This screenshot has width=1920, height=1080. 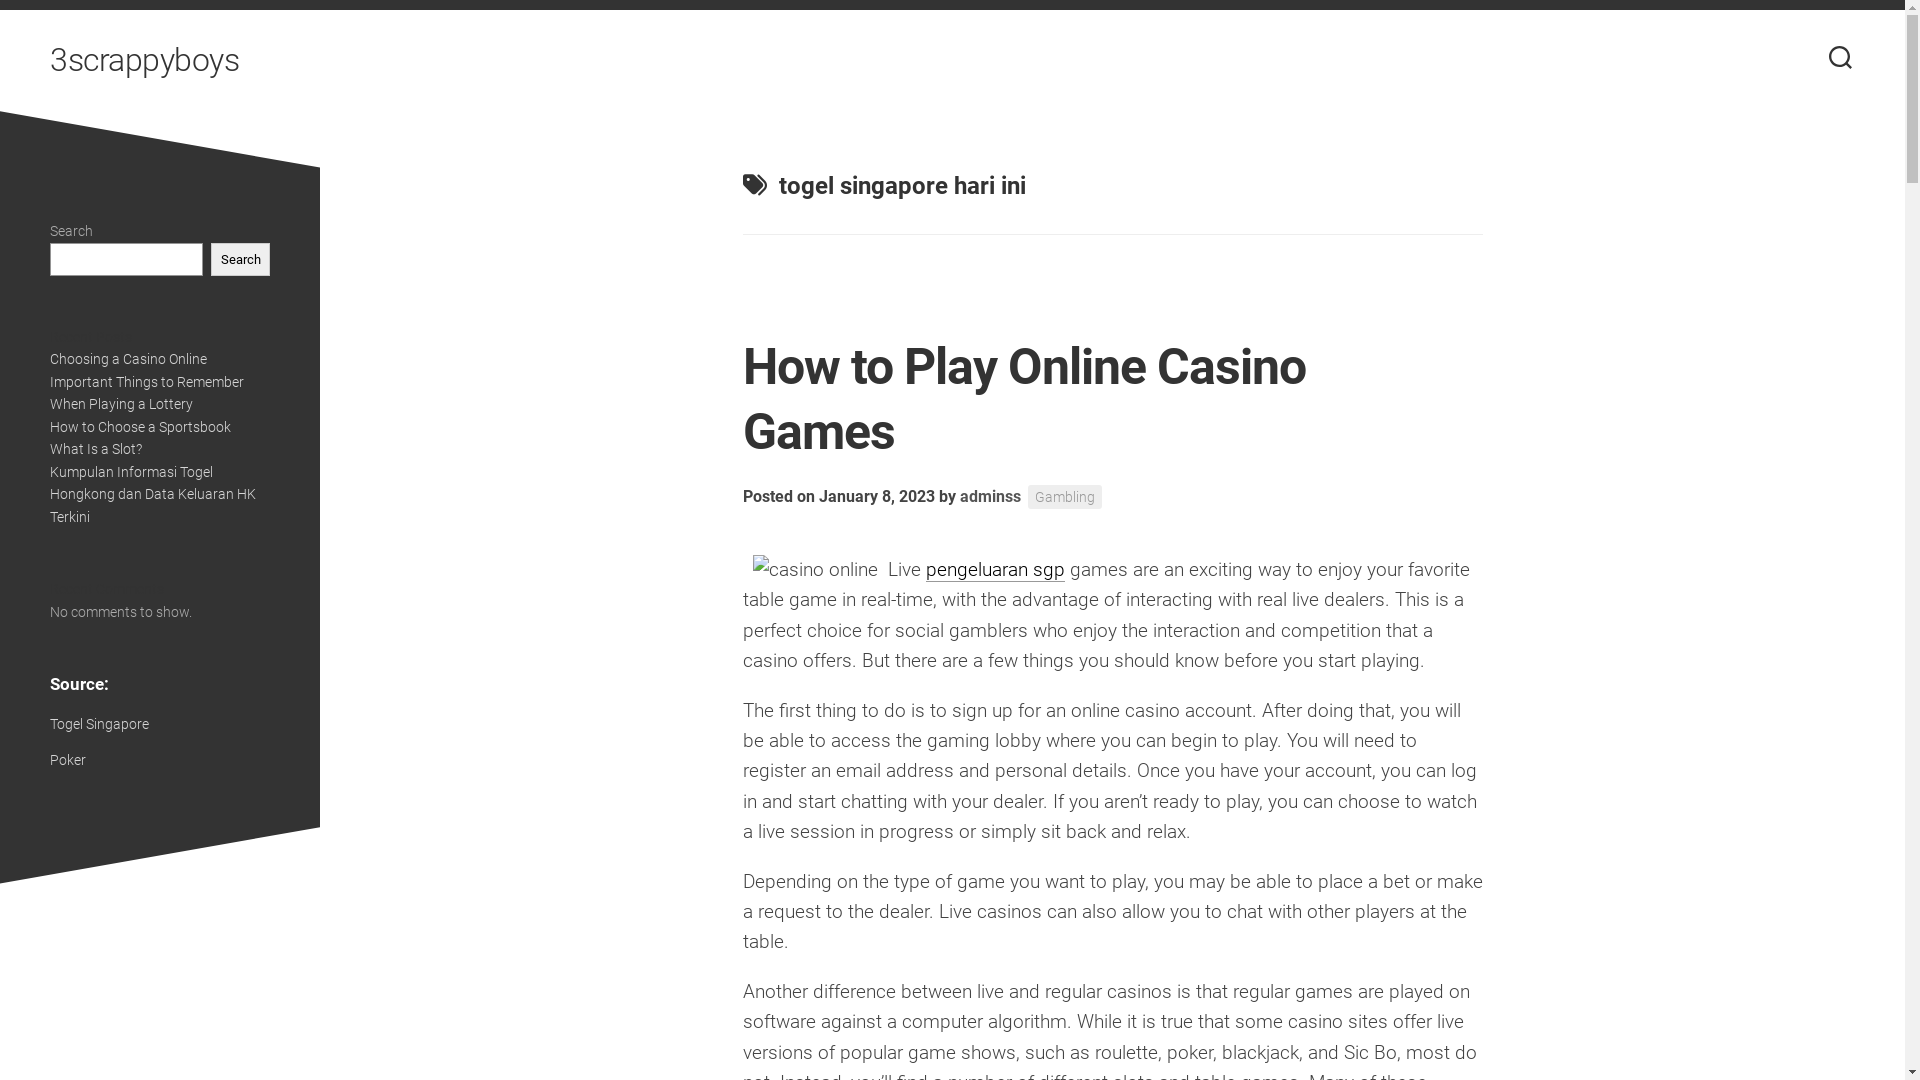 I want to click on Poker, so click(x=68, y=760).